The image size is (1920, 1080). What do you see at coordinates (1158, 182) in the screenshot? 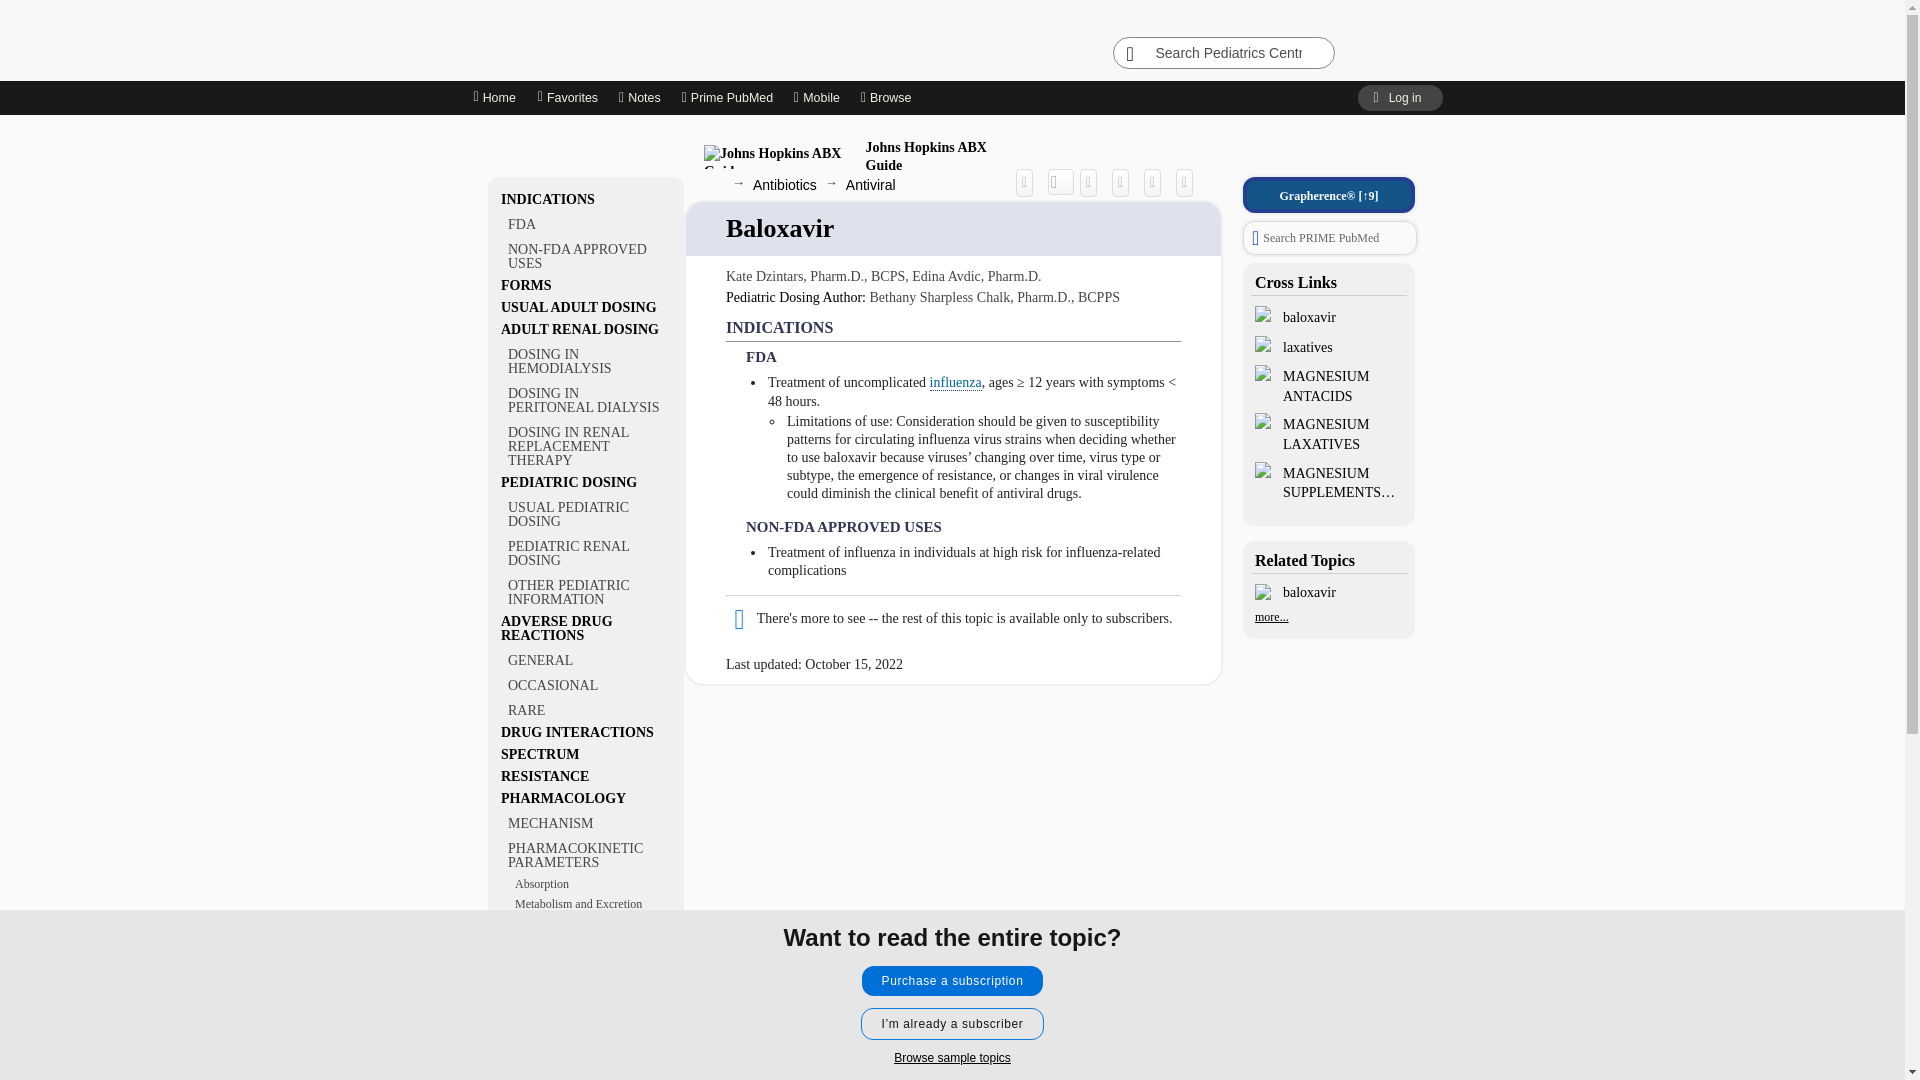
I see `Favorite` at bounding box center [1158, 182].